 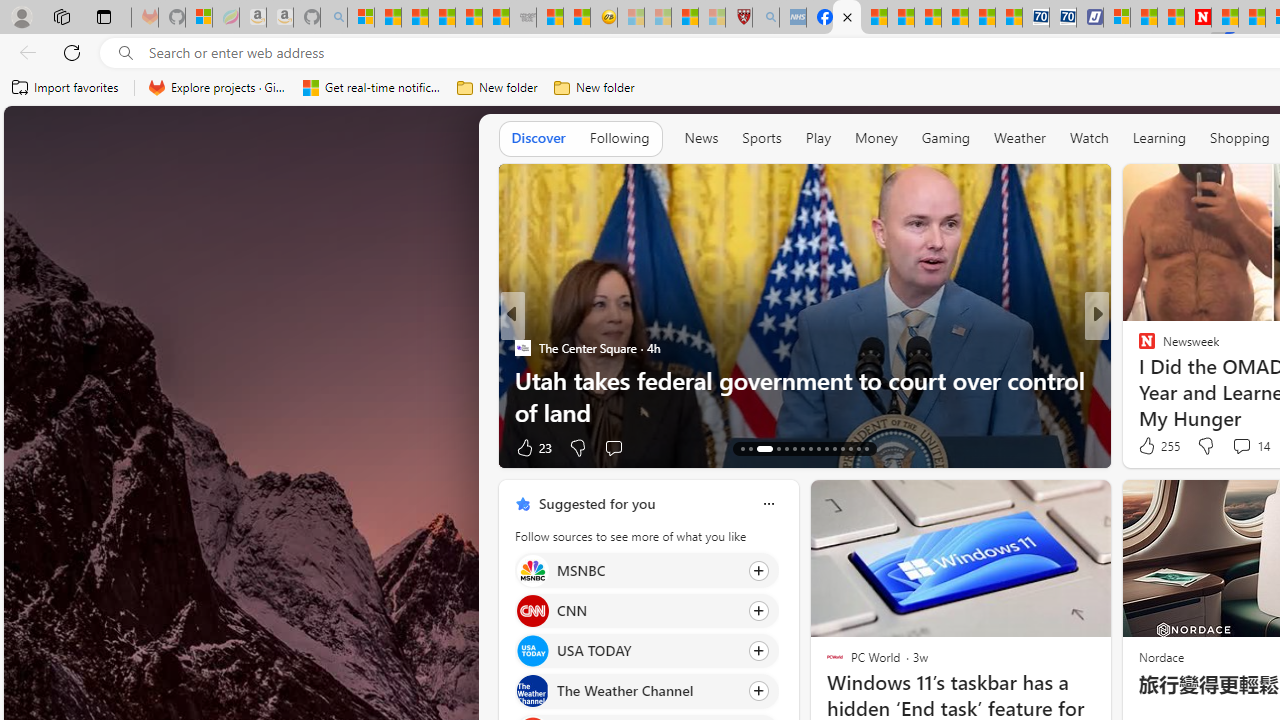 What do you see at coordinates (1138, 347) in the screenshot?
I see `Southern Living` at bounding box center [1138, 347].